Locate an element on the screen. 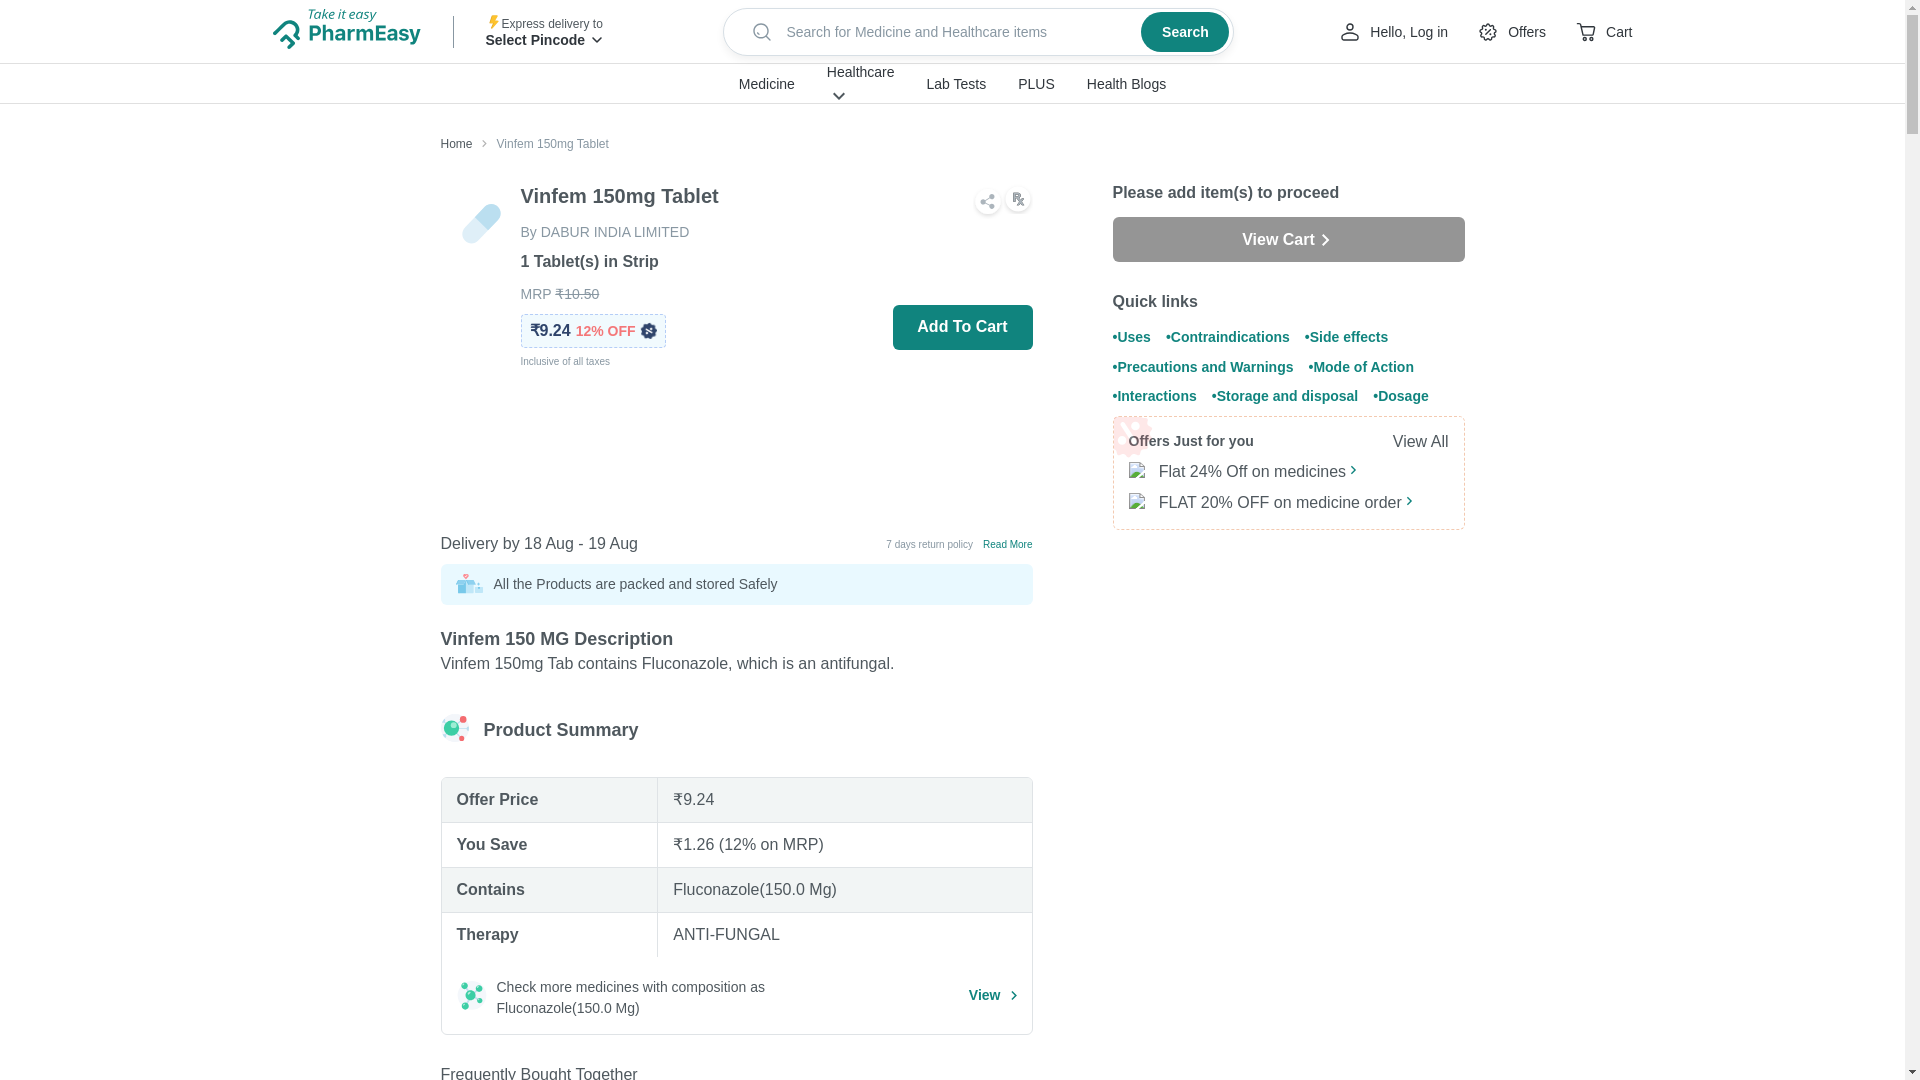 The width and height of the screenshot is (1920, 1080). Cart is located at coordinates (1603, 32).